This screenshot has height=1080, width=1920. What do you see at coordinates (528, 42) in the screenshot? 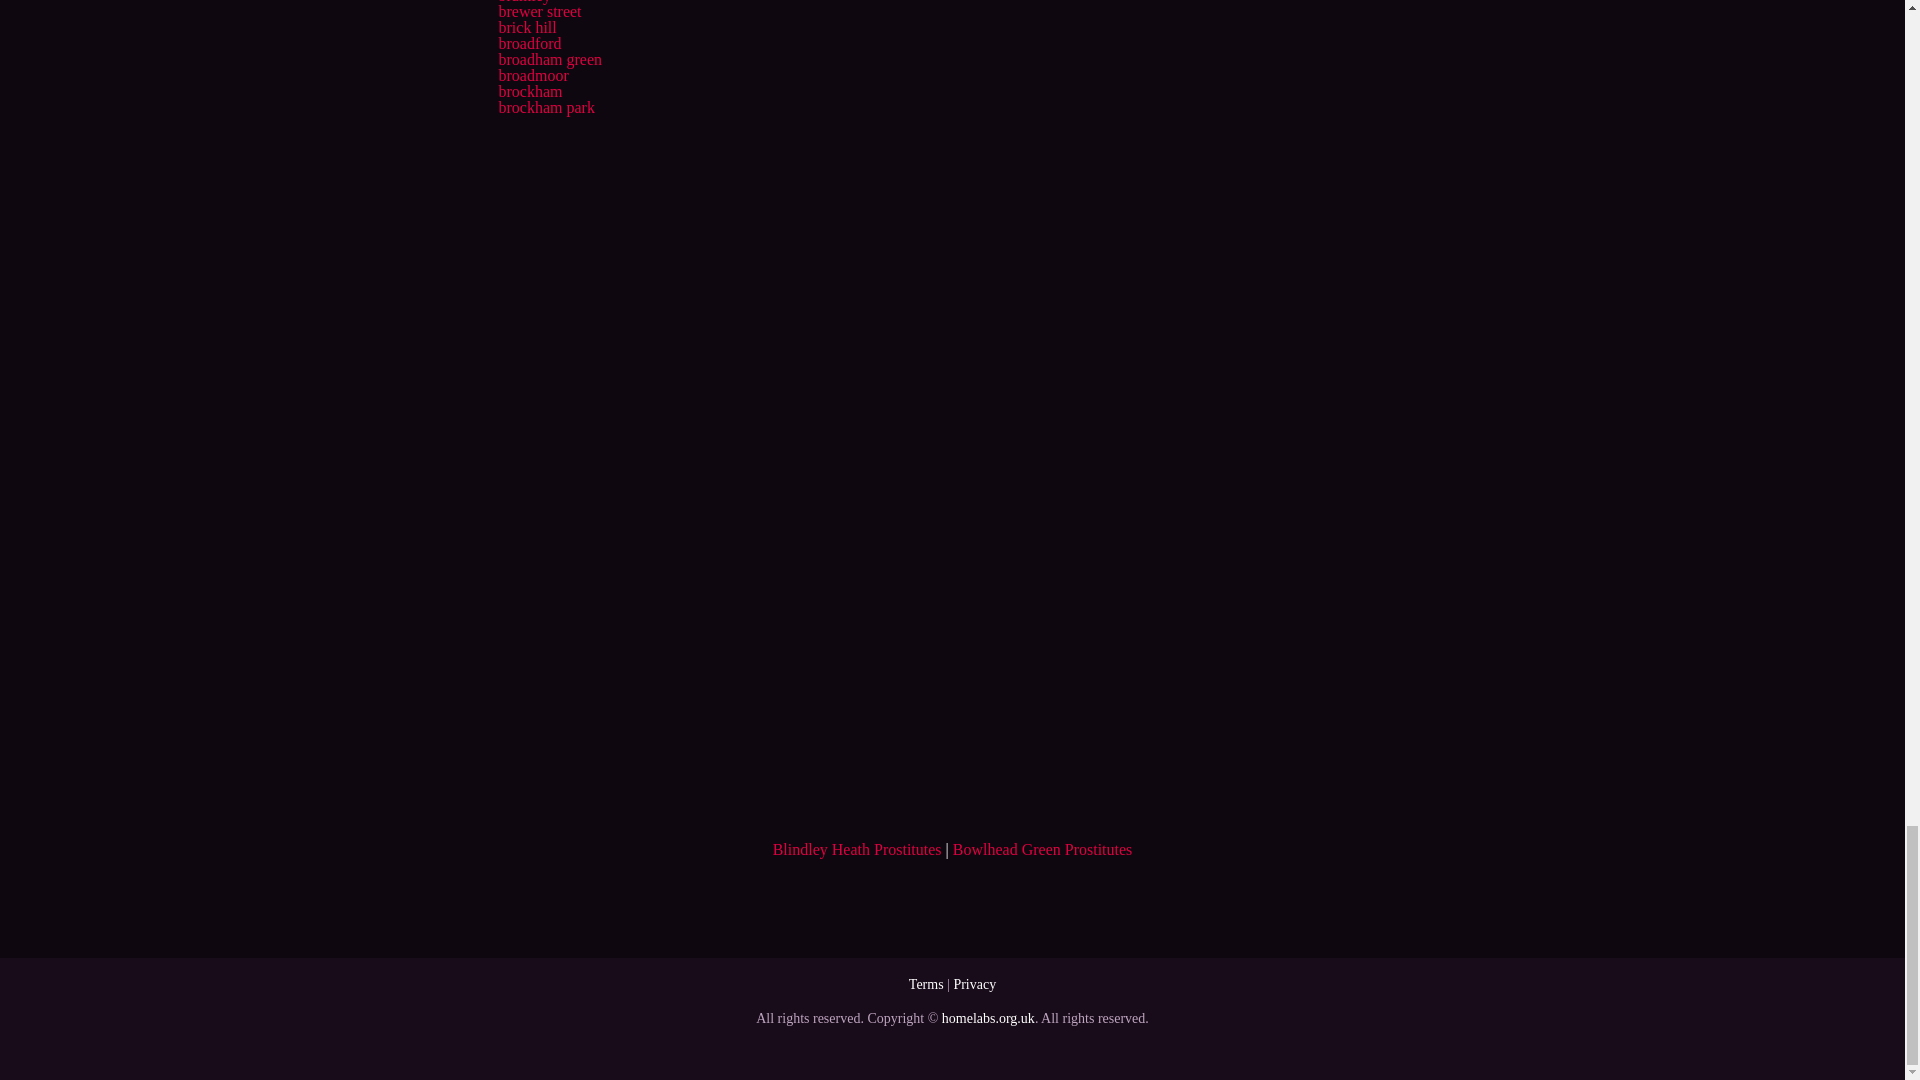
I see `broadford` at bounding box center [528, 42].